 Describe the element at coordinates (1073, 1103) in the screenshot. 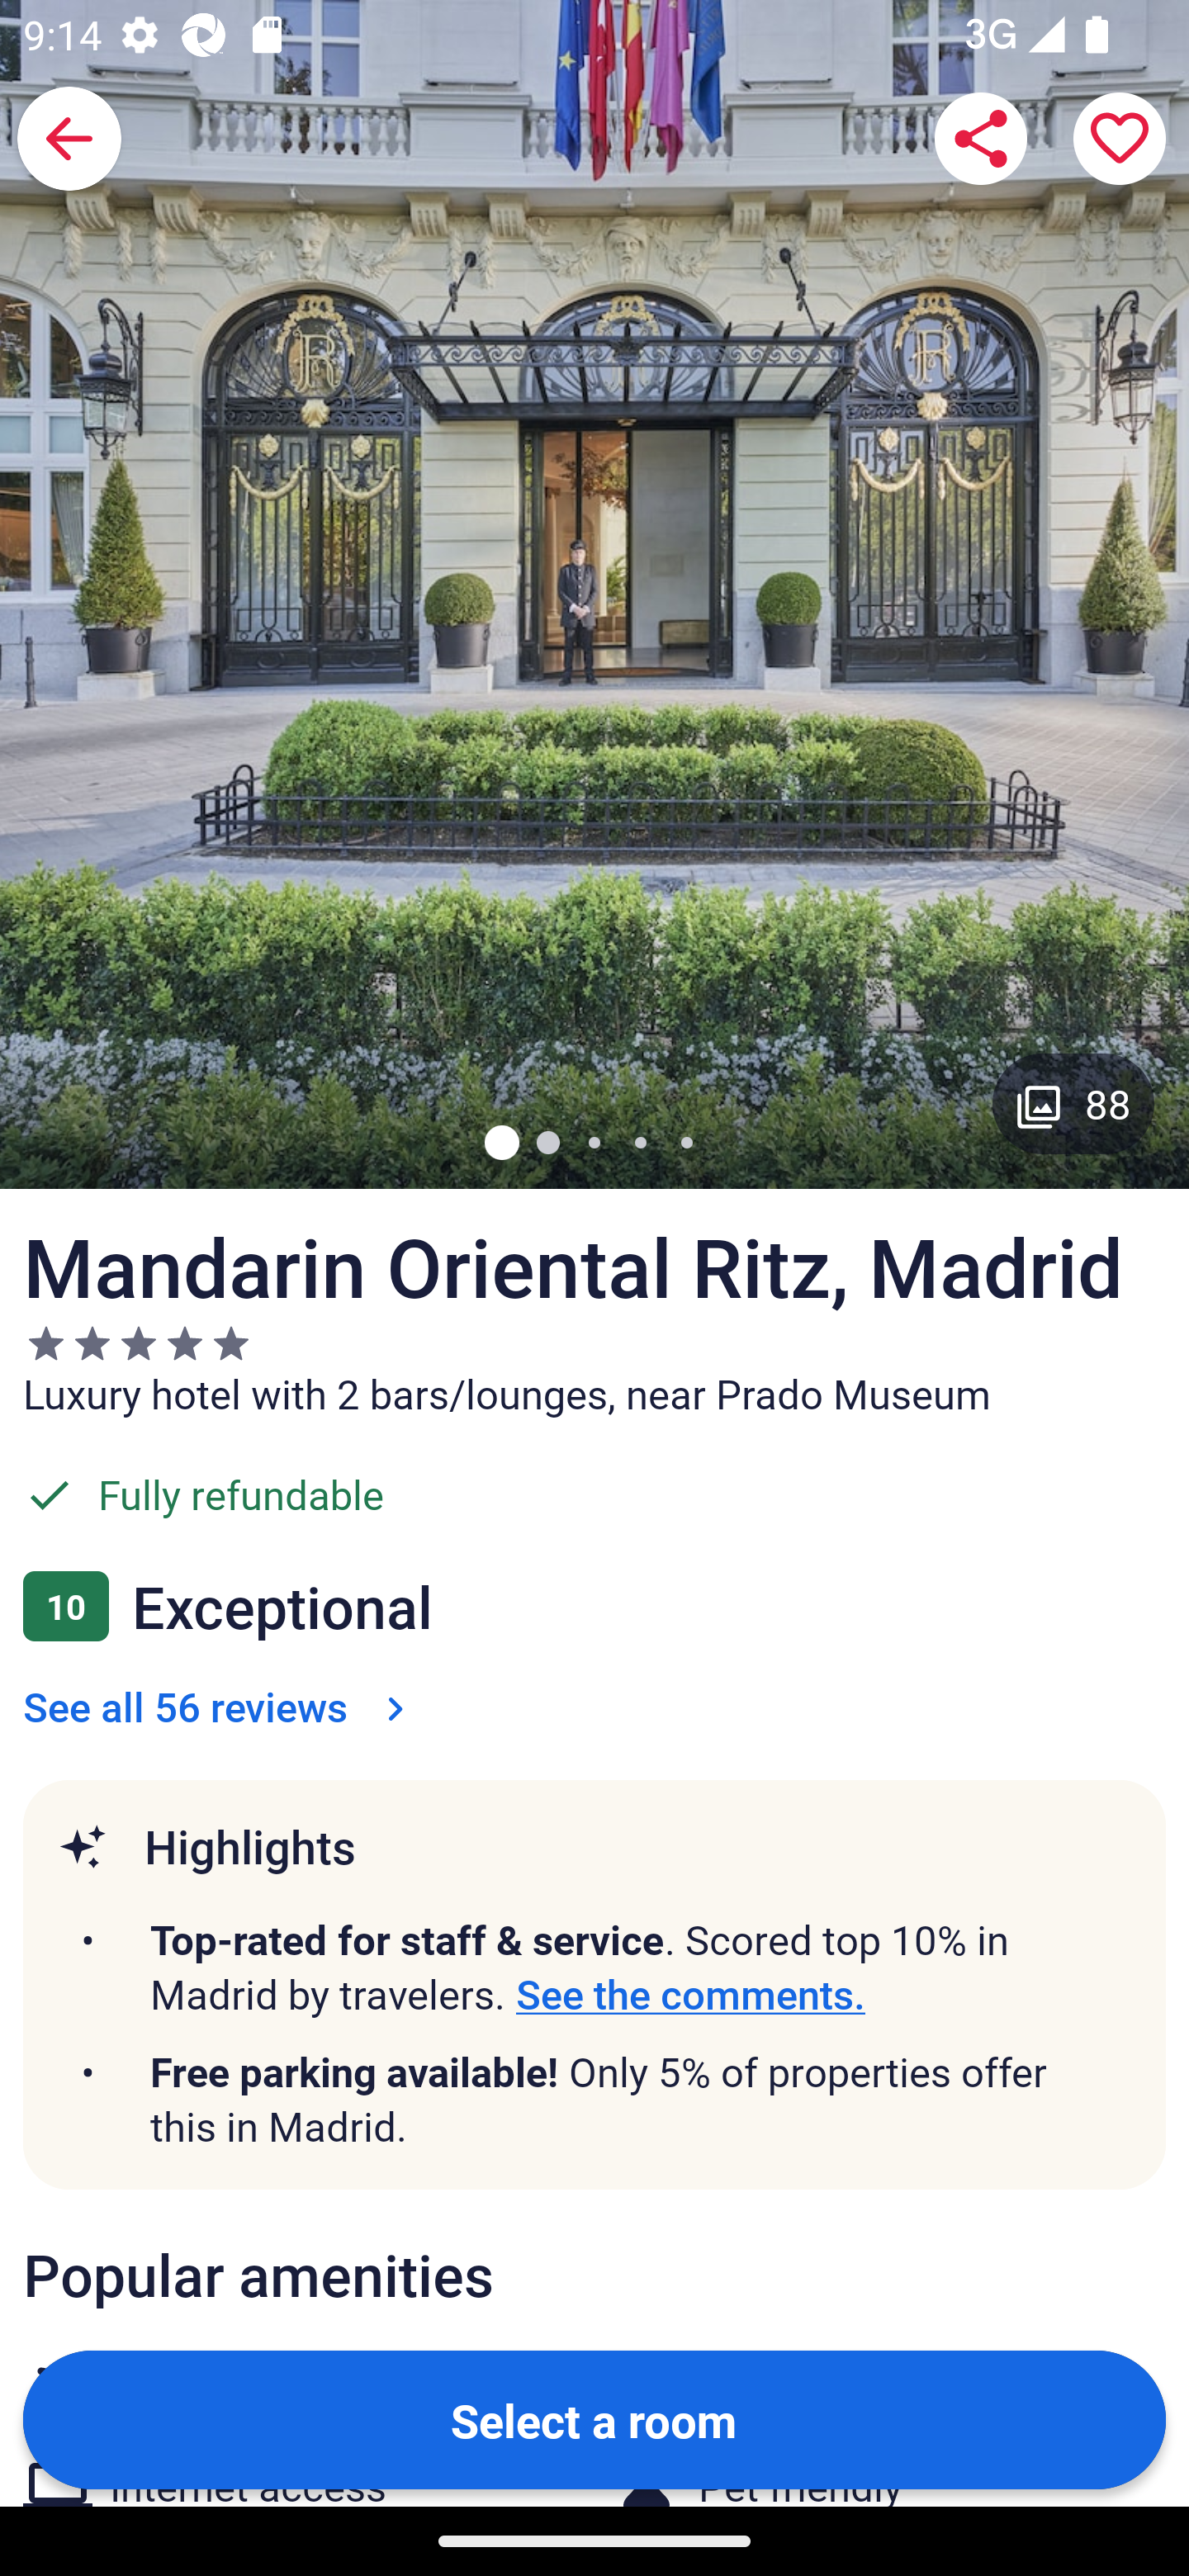

I see `Gallery button with 88 images` at that location.